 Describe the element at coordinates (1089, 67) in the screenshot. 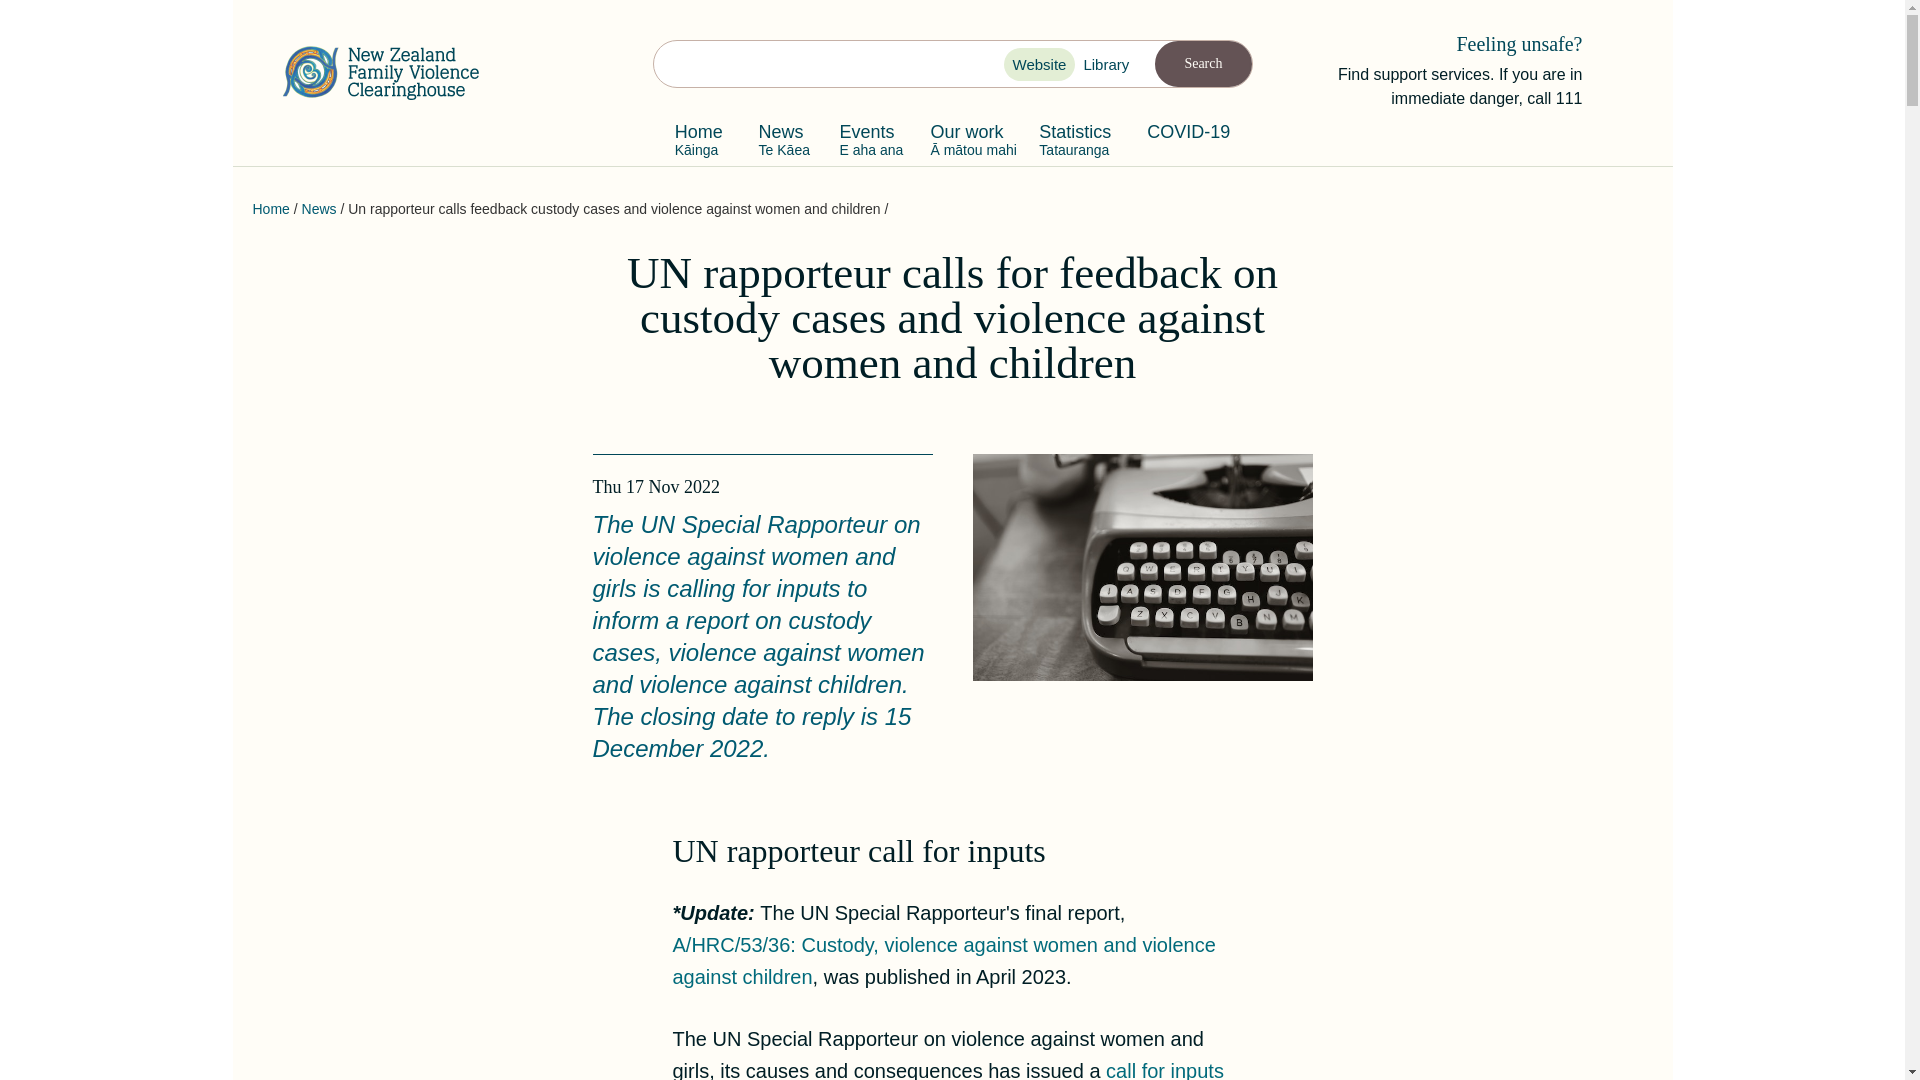

I see `Home` at that location.